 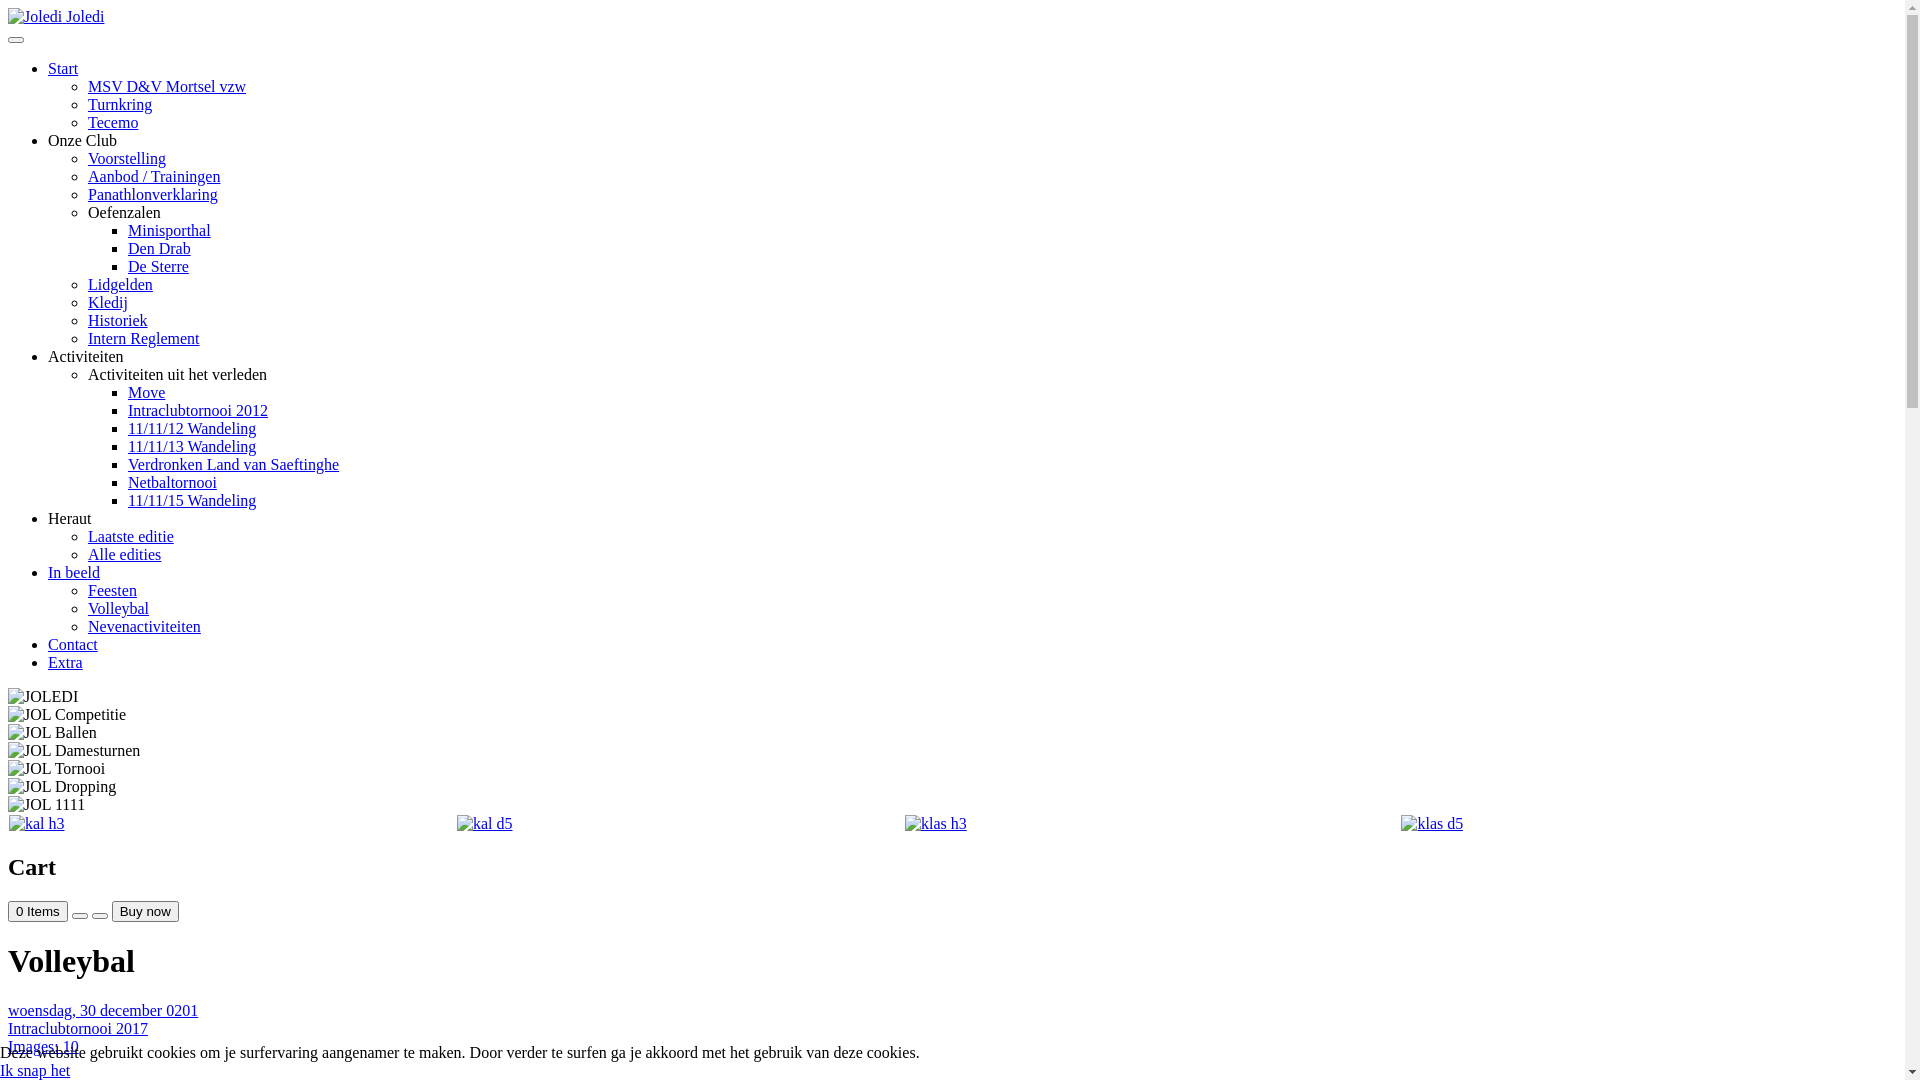 What do you see at coordinates (108, 302) in the screenshot?
I see `Kledij` at bounding box center [108, 302].